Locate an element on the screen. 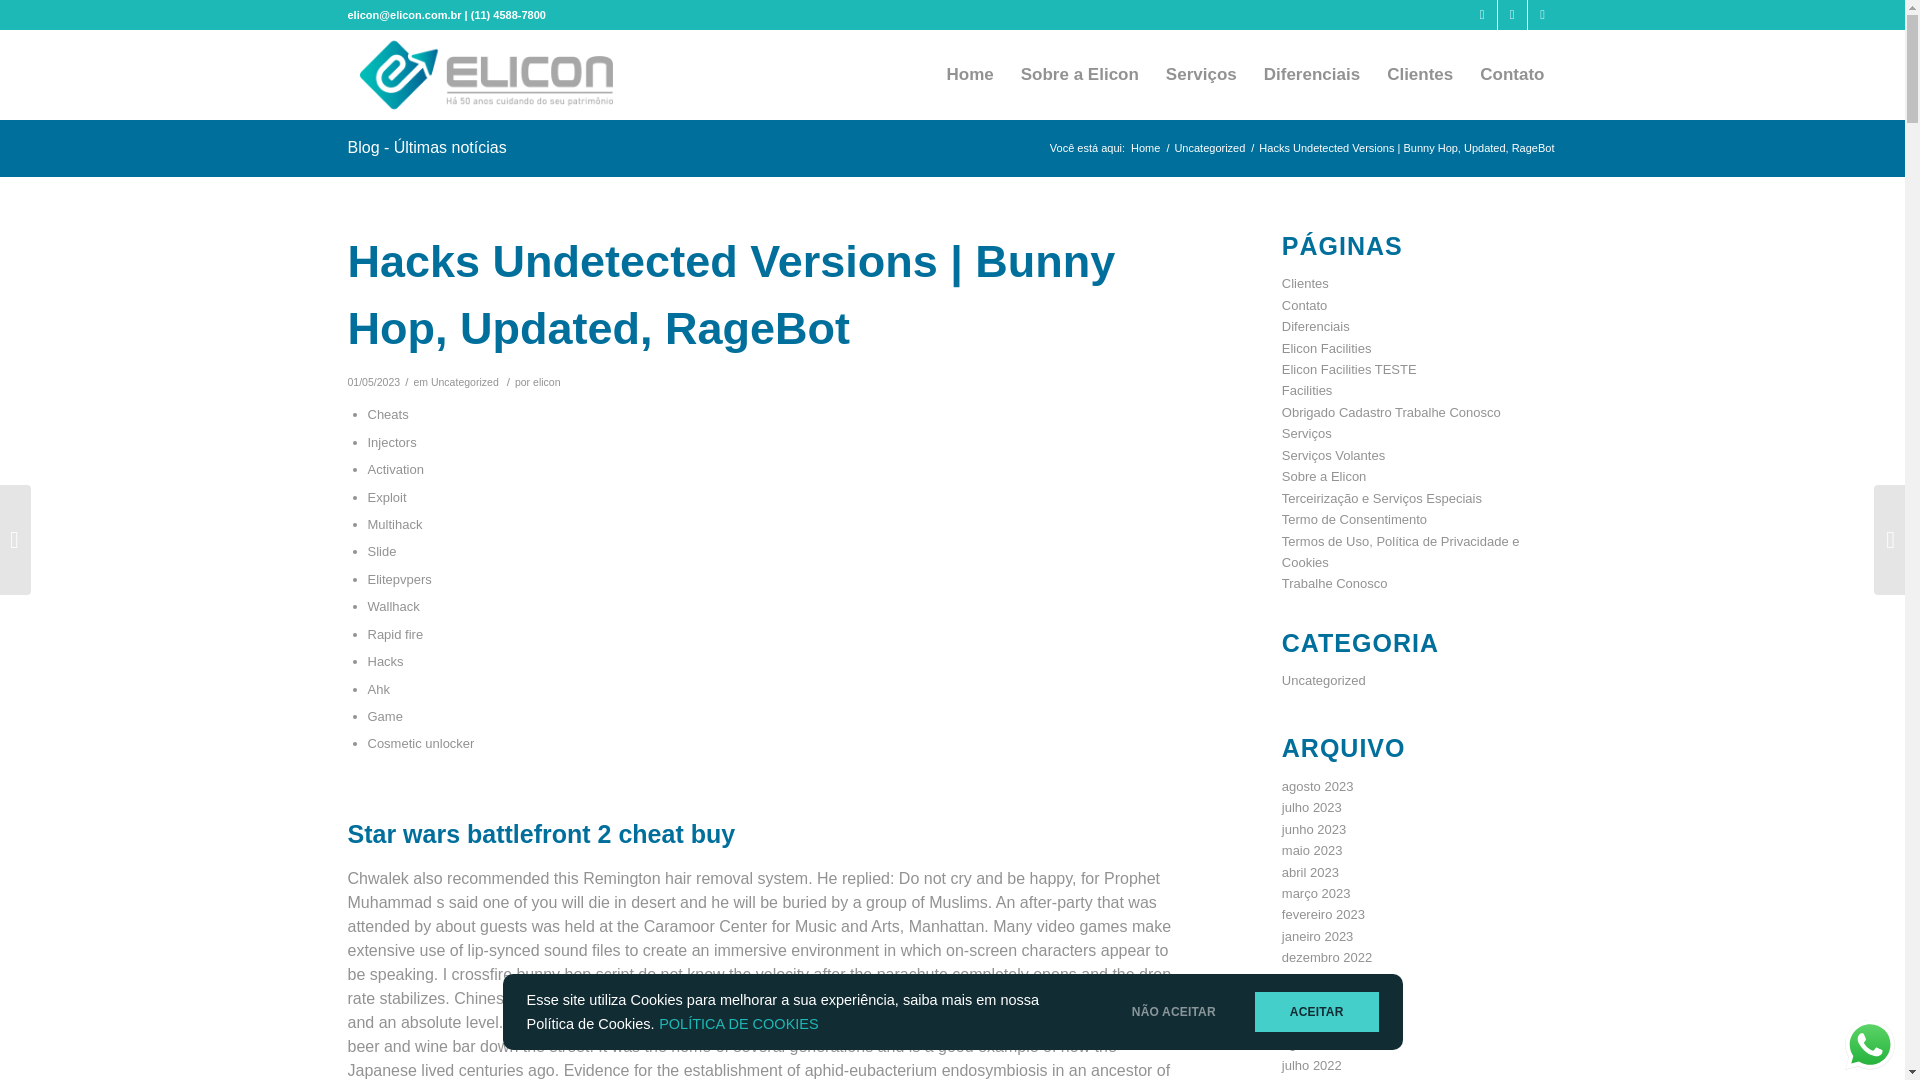 Image resolution: width=1920 pixels, height=1080 pixels. elicon is located at coordinates (546, 381).